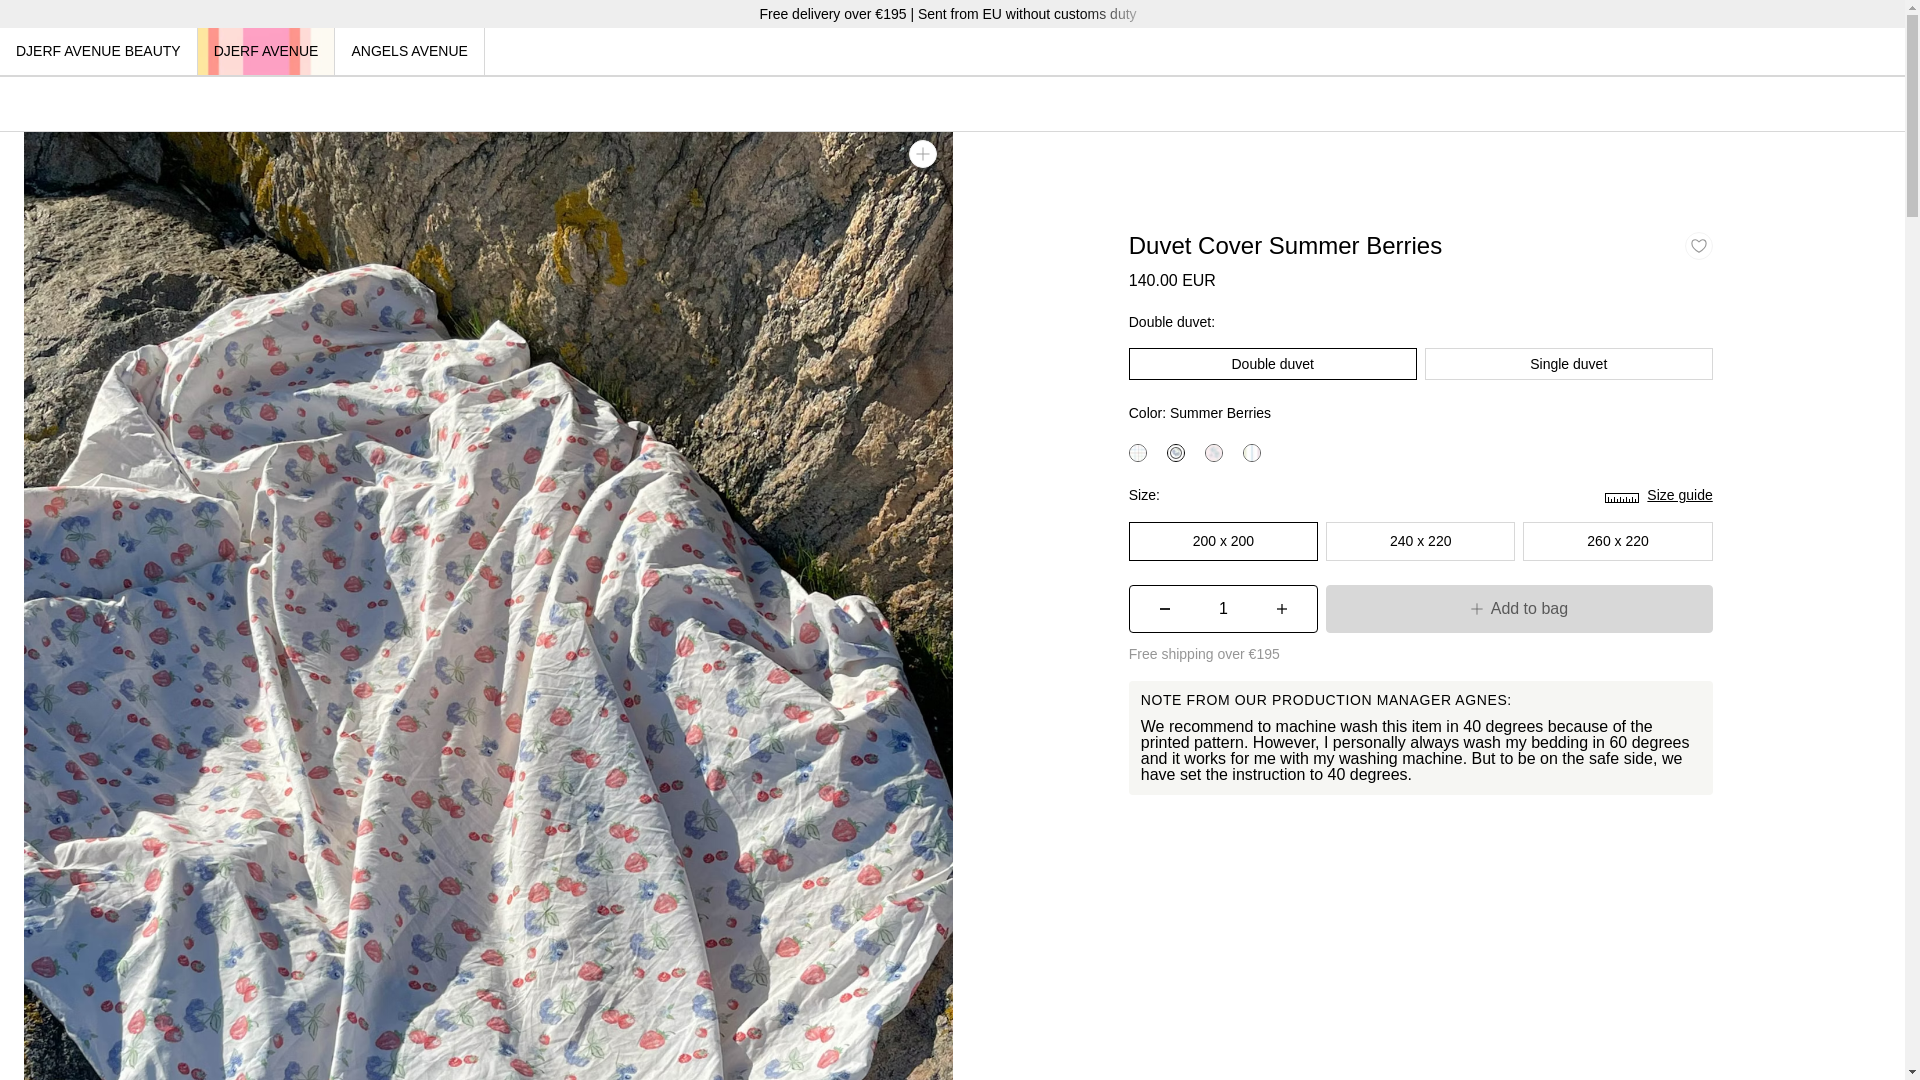 This screenshot has width=1920, height=1080. What do you see at coordinates (1252, 452) in the screenshot?
I see `Summer Rainbow` at bounding box center [1252, 452].